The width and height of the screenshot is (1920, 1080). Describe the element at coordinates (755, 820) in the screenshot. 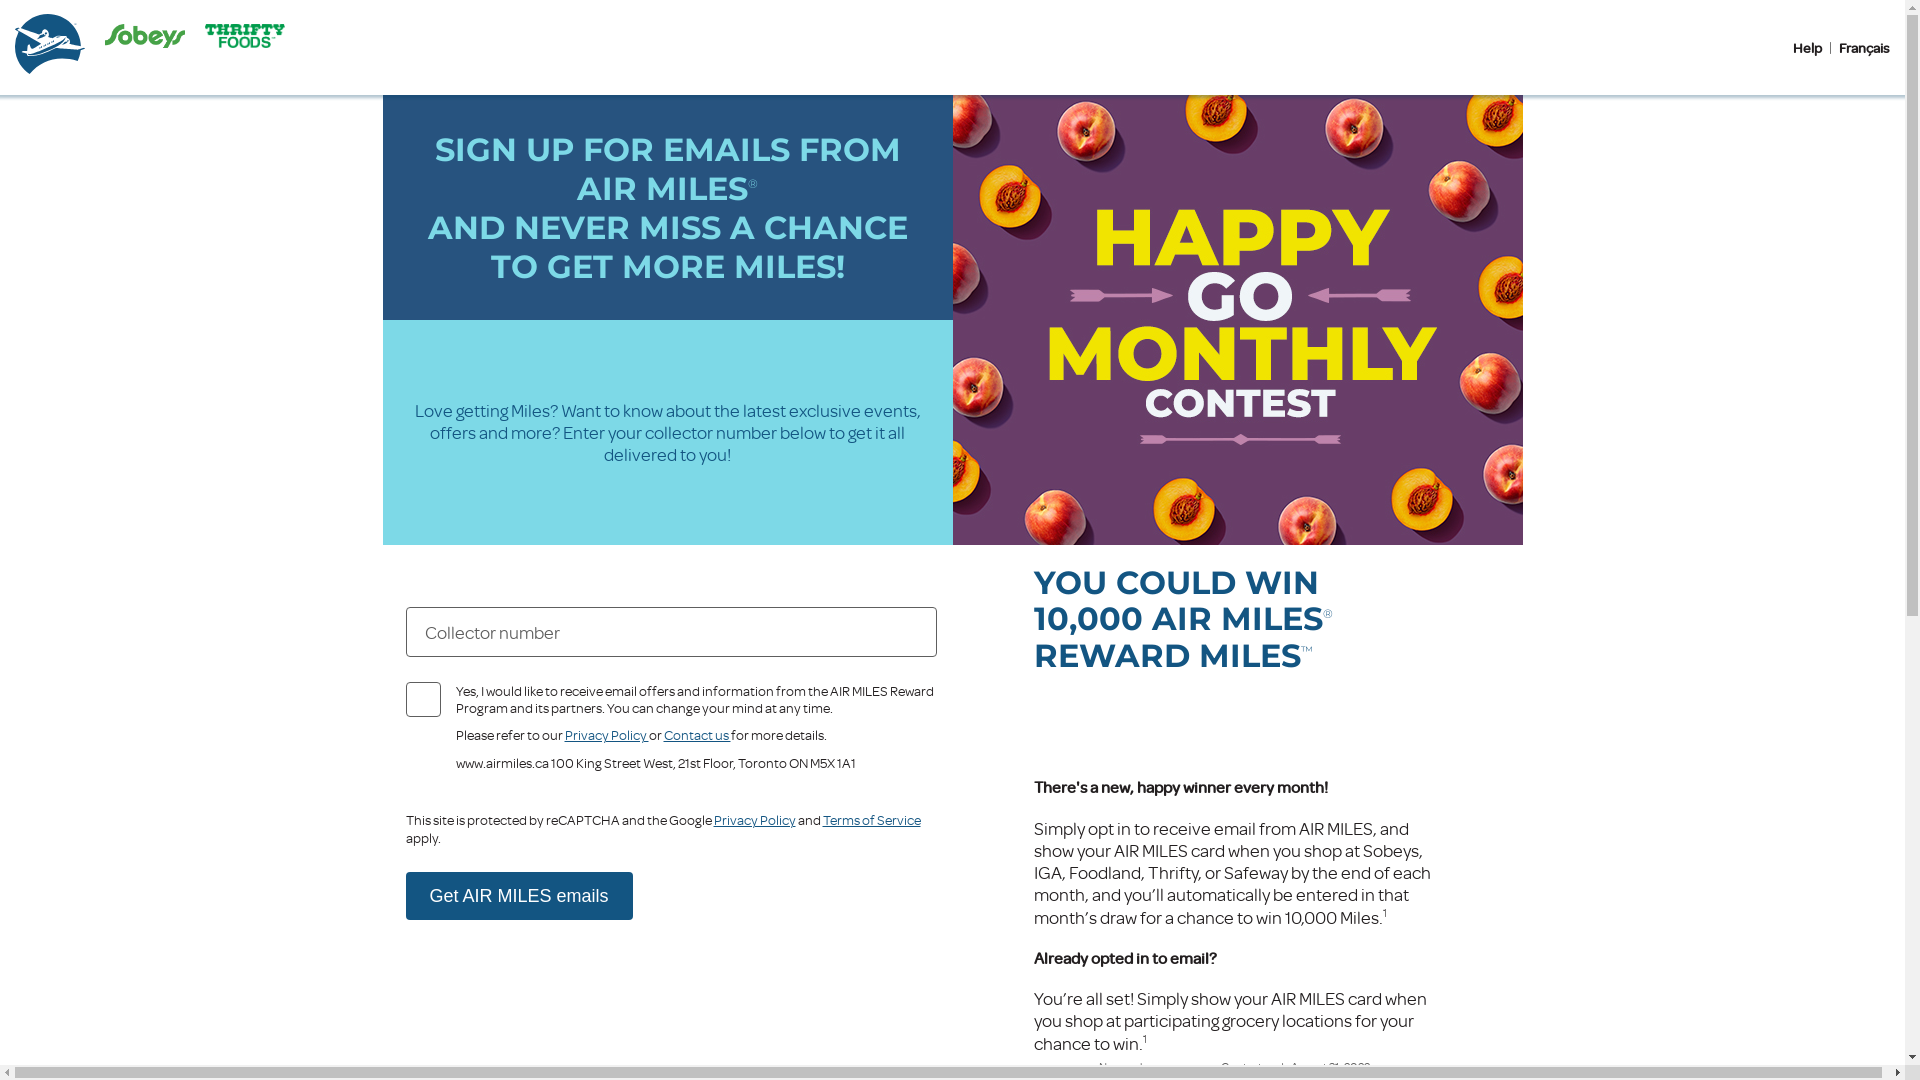

I see `Privacy Policy` at that location.